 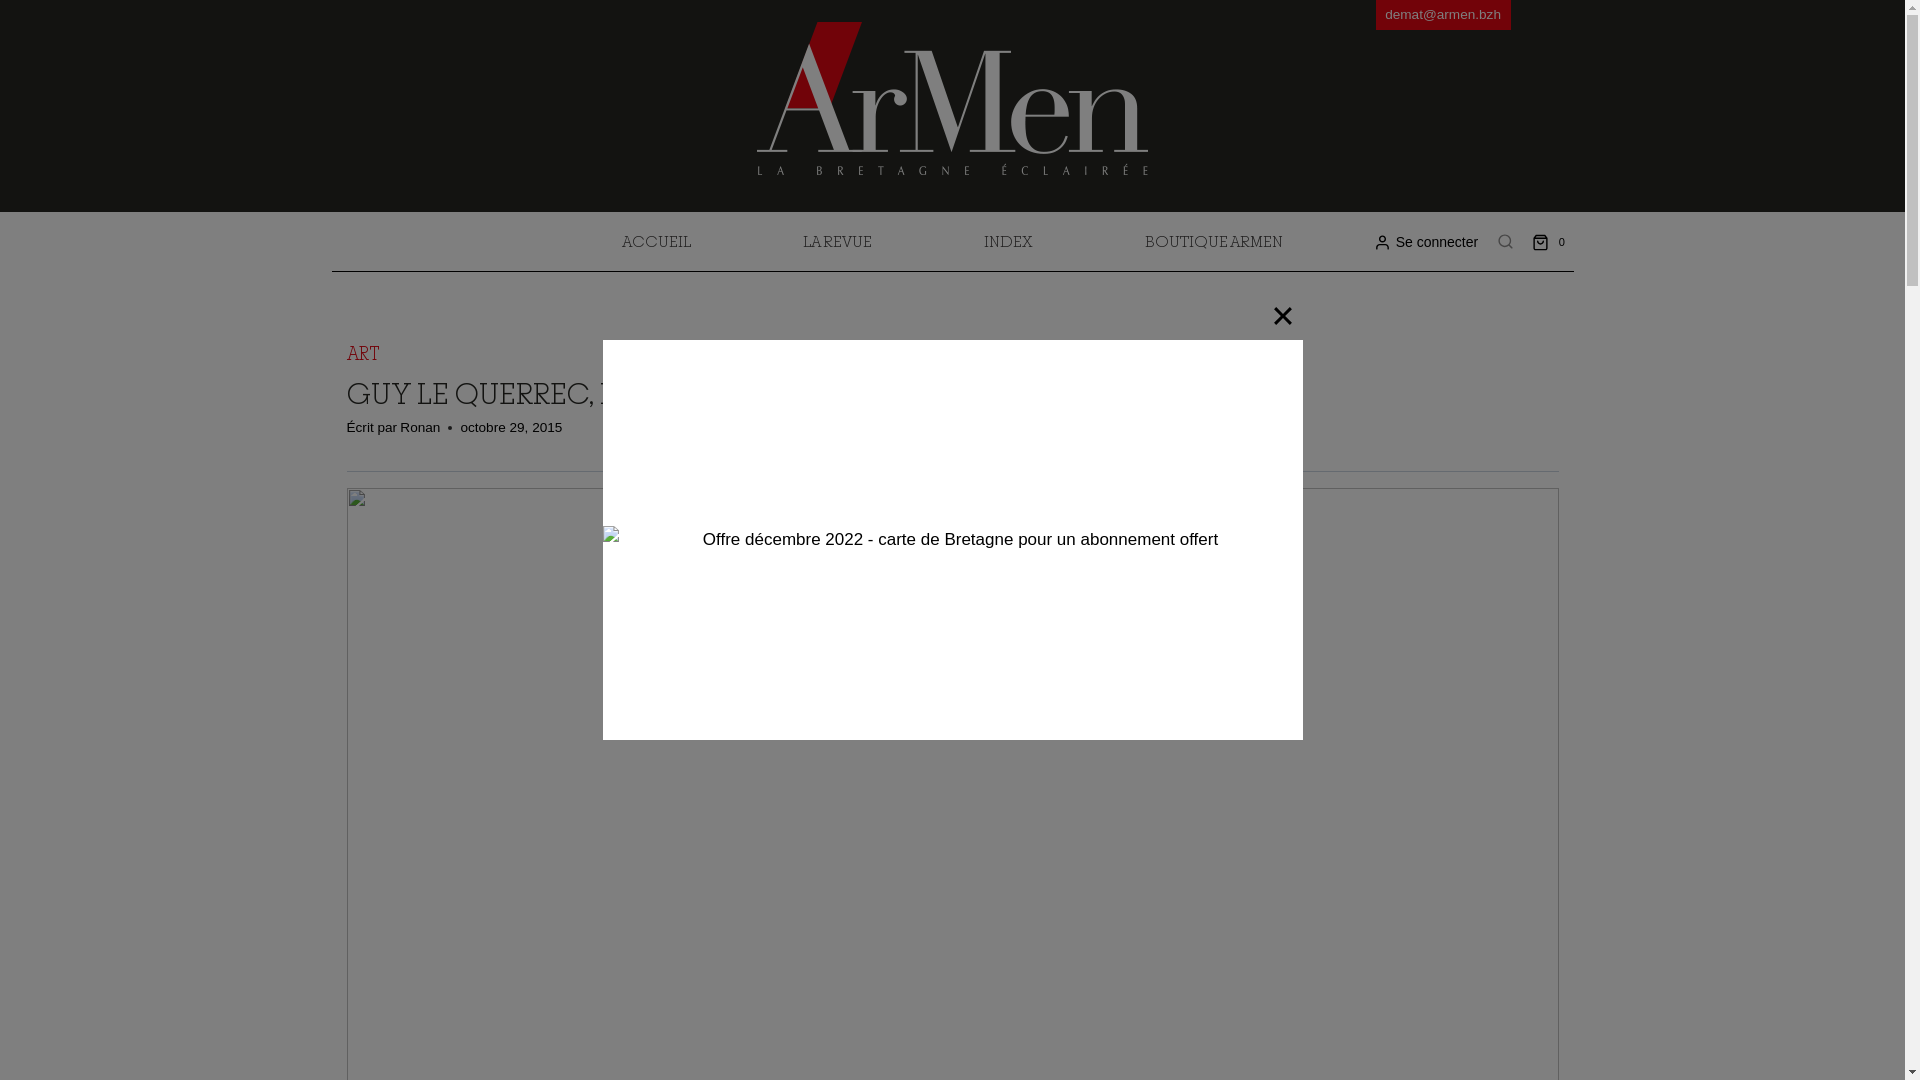 I want to click on ACCUEIL, so click(x=656, y=242).